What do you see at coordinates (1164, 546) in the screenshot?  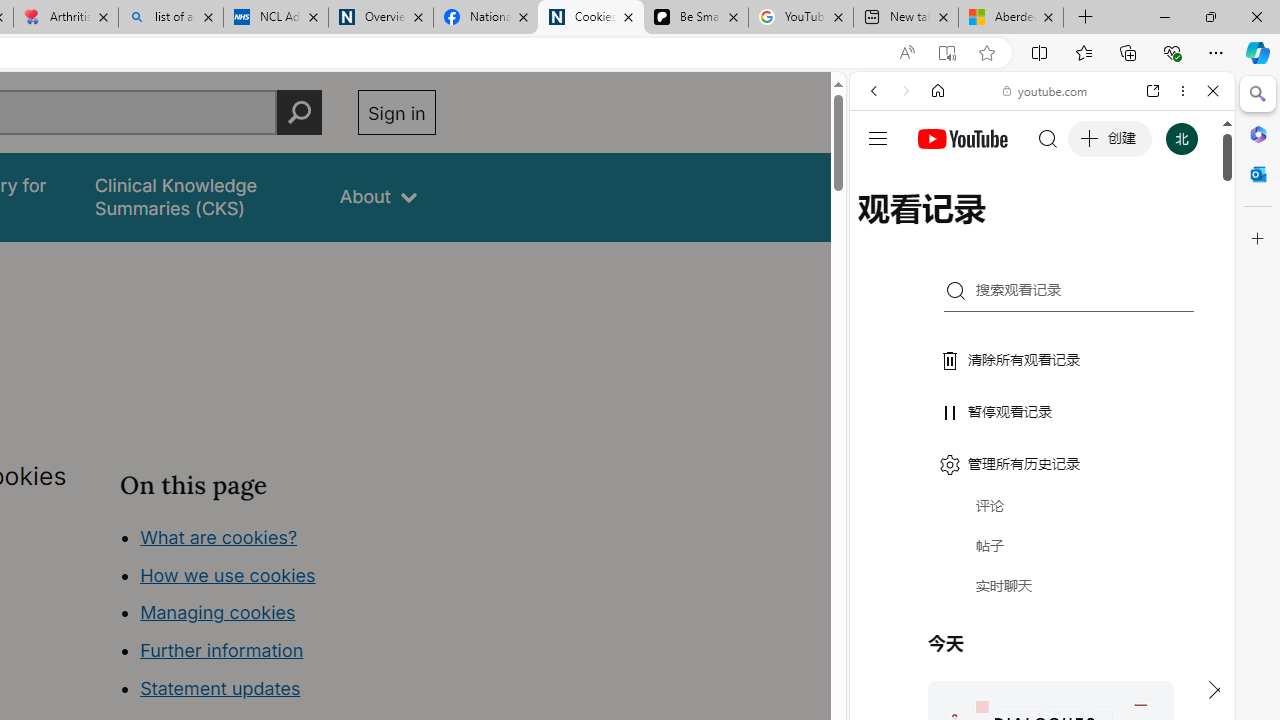 I see `Show More Music` at bounding box center [1164, 546].